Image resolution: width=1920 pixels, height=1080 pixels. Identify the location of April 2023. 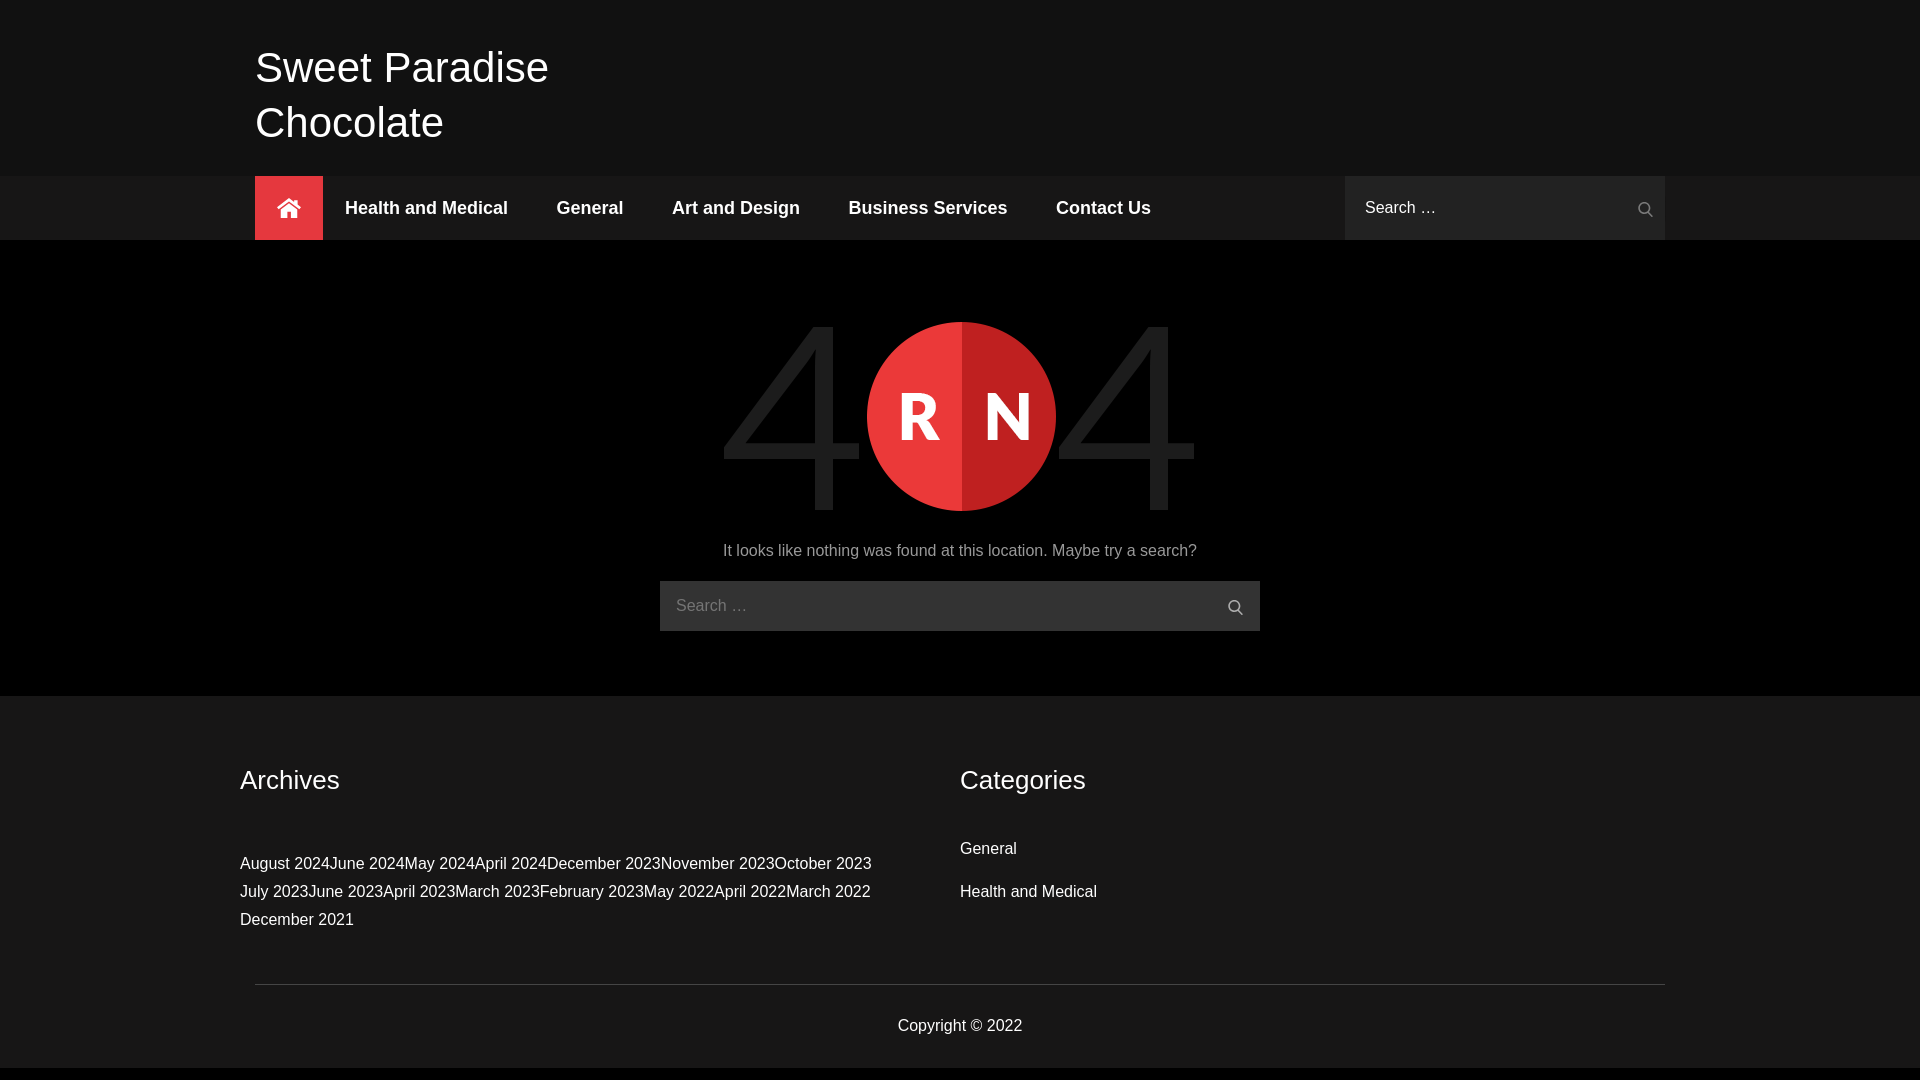
(418, 892).